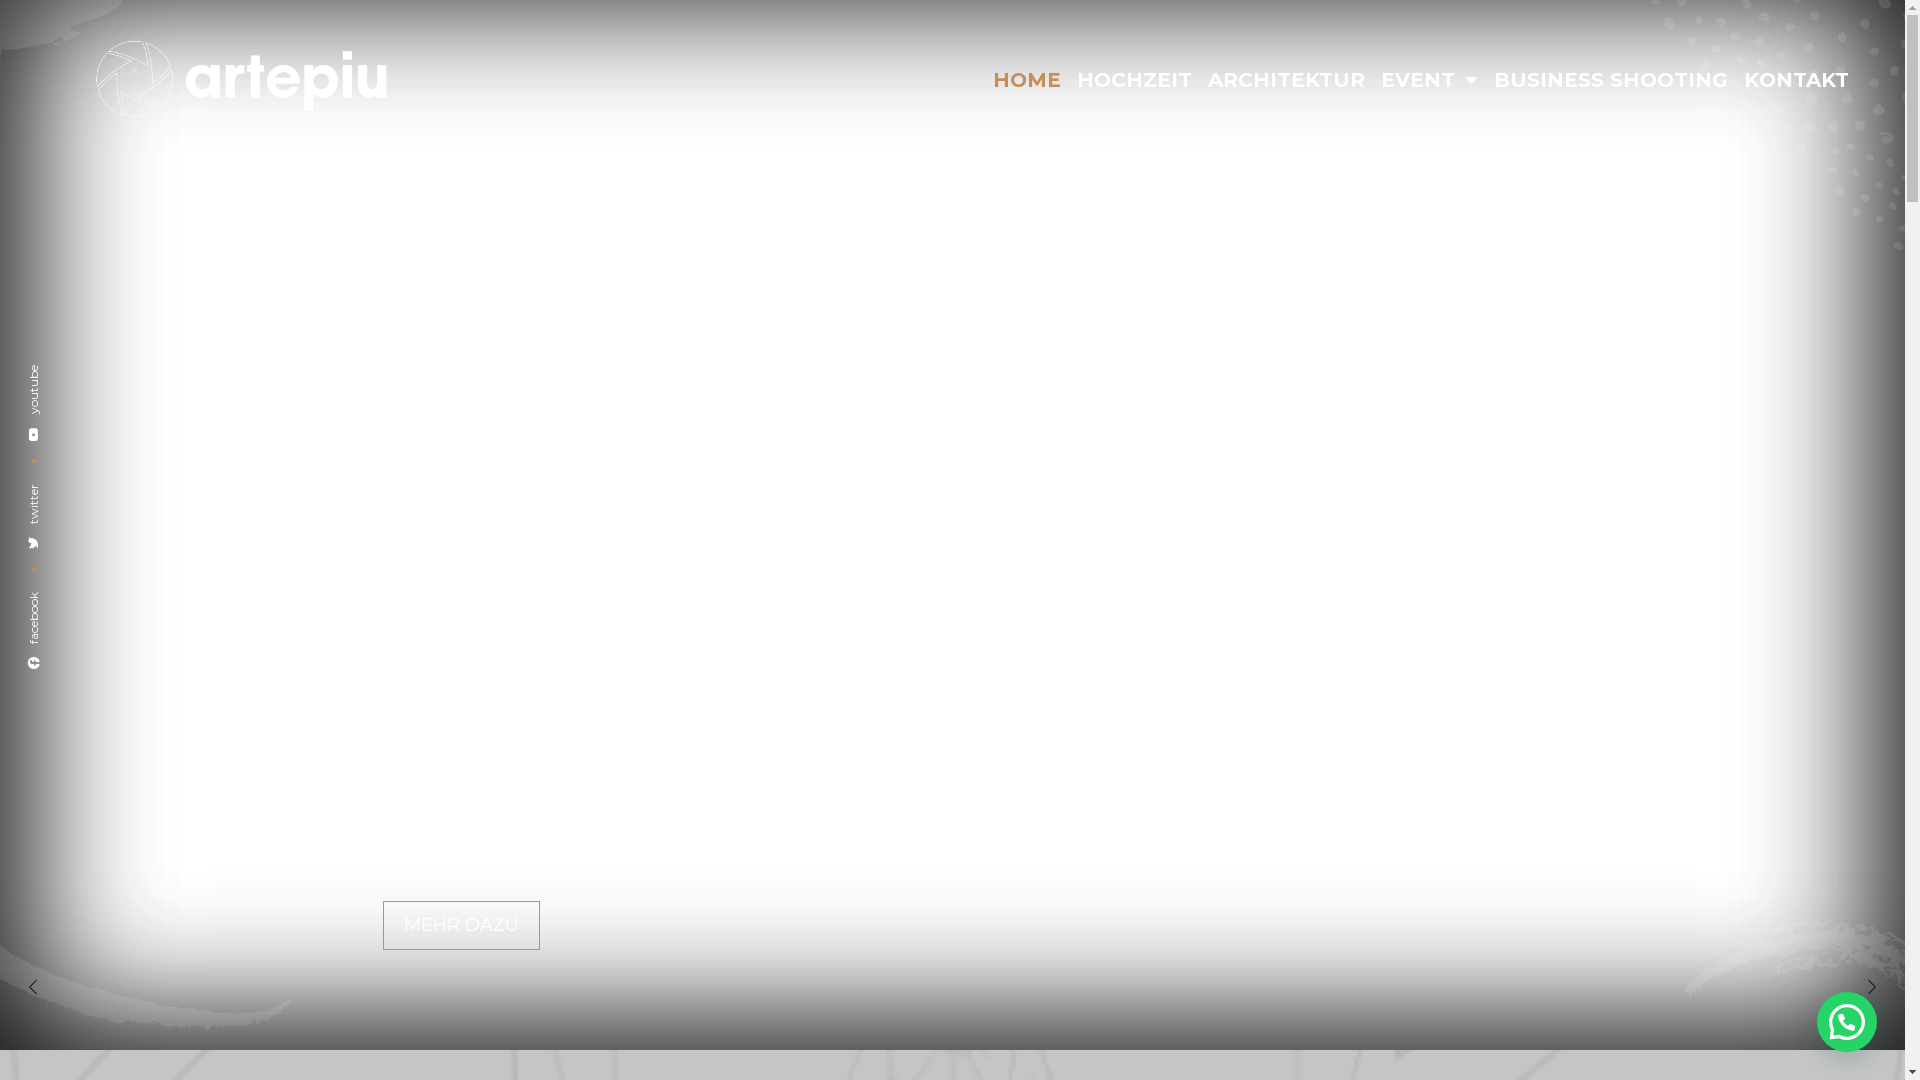 The height and width of the screenshot is (1080, 1920). What do you see at coordinates (63, 374) in the screenshot?
I see `youtube` at bounding box center [63, 374].